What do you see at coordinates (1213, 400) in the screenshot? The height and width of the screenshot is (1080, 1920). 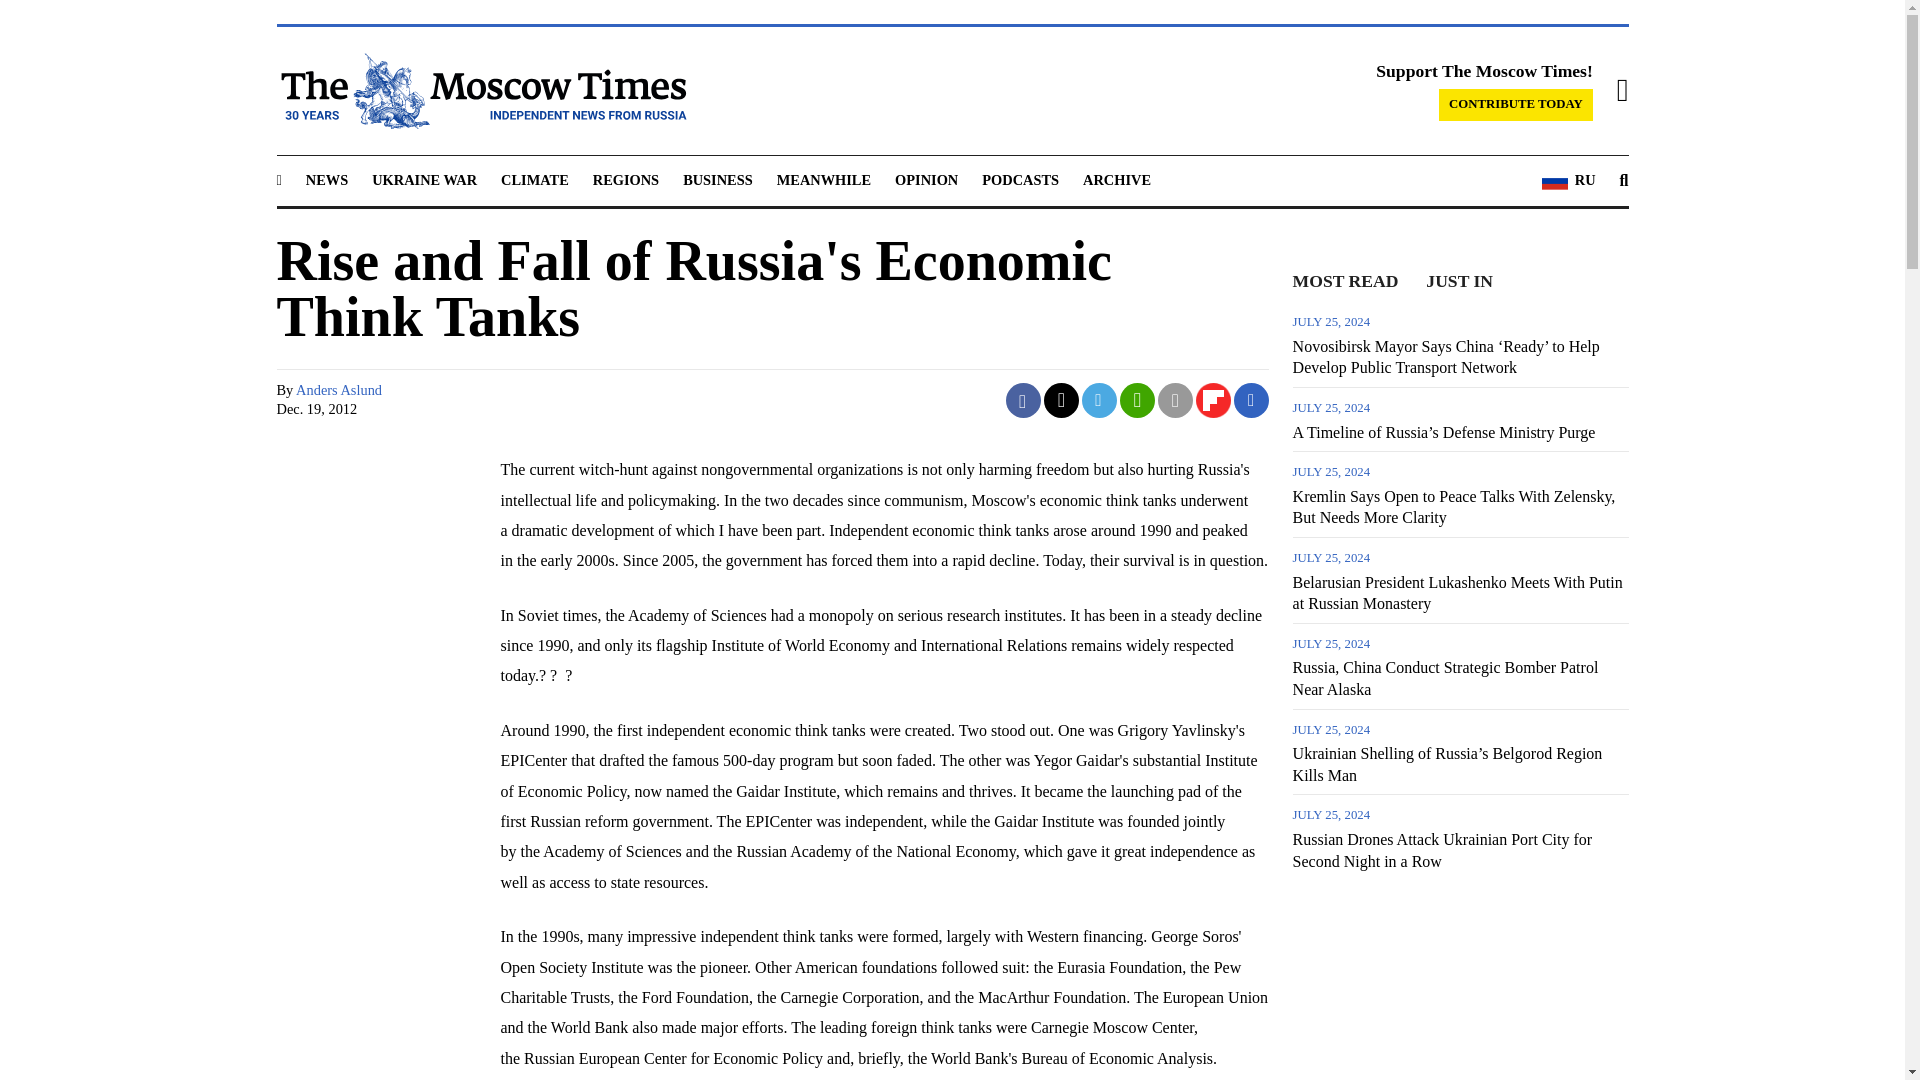 I see `Share on Flipboard` at bounding box center [1213, 400].